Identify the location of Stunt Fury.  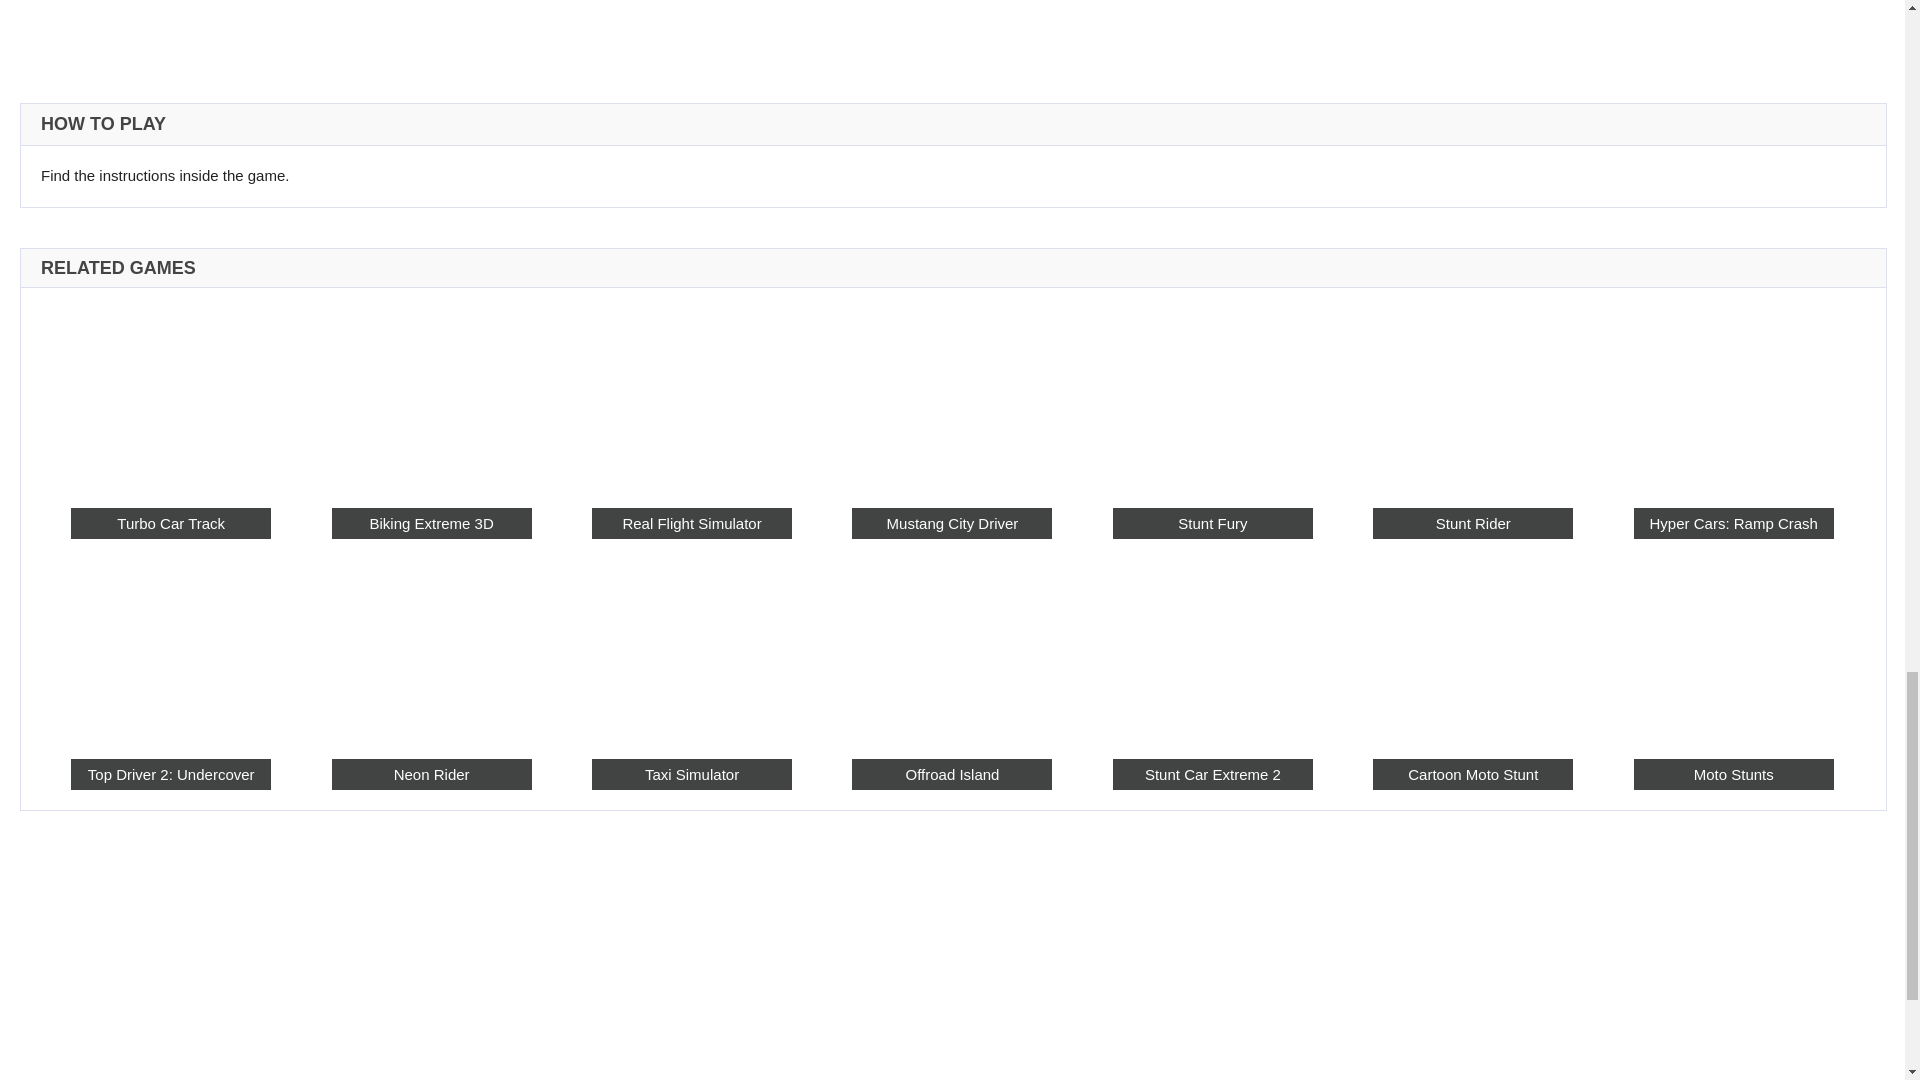
(1213, 522).